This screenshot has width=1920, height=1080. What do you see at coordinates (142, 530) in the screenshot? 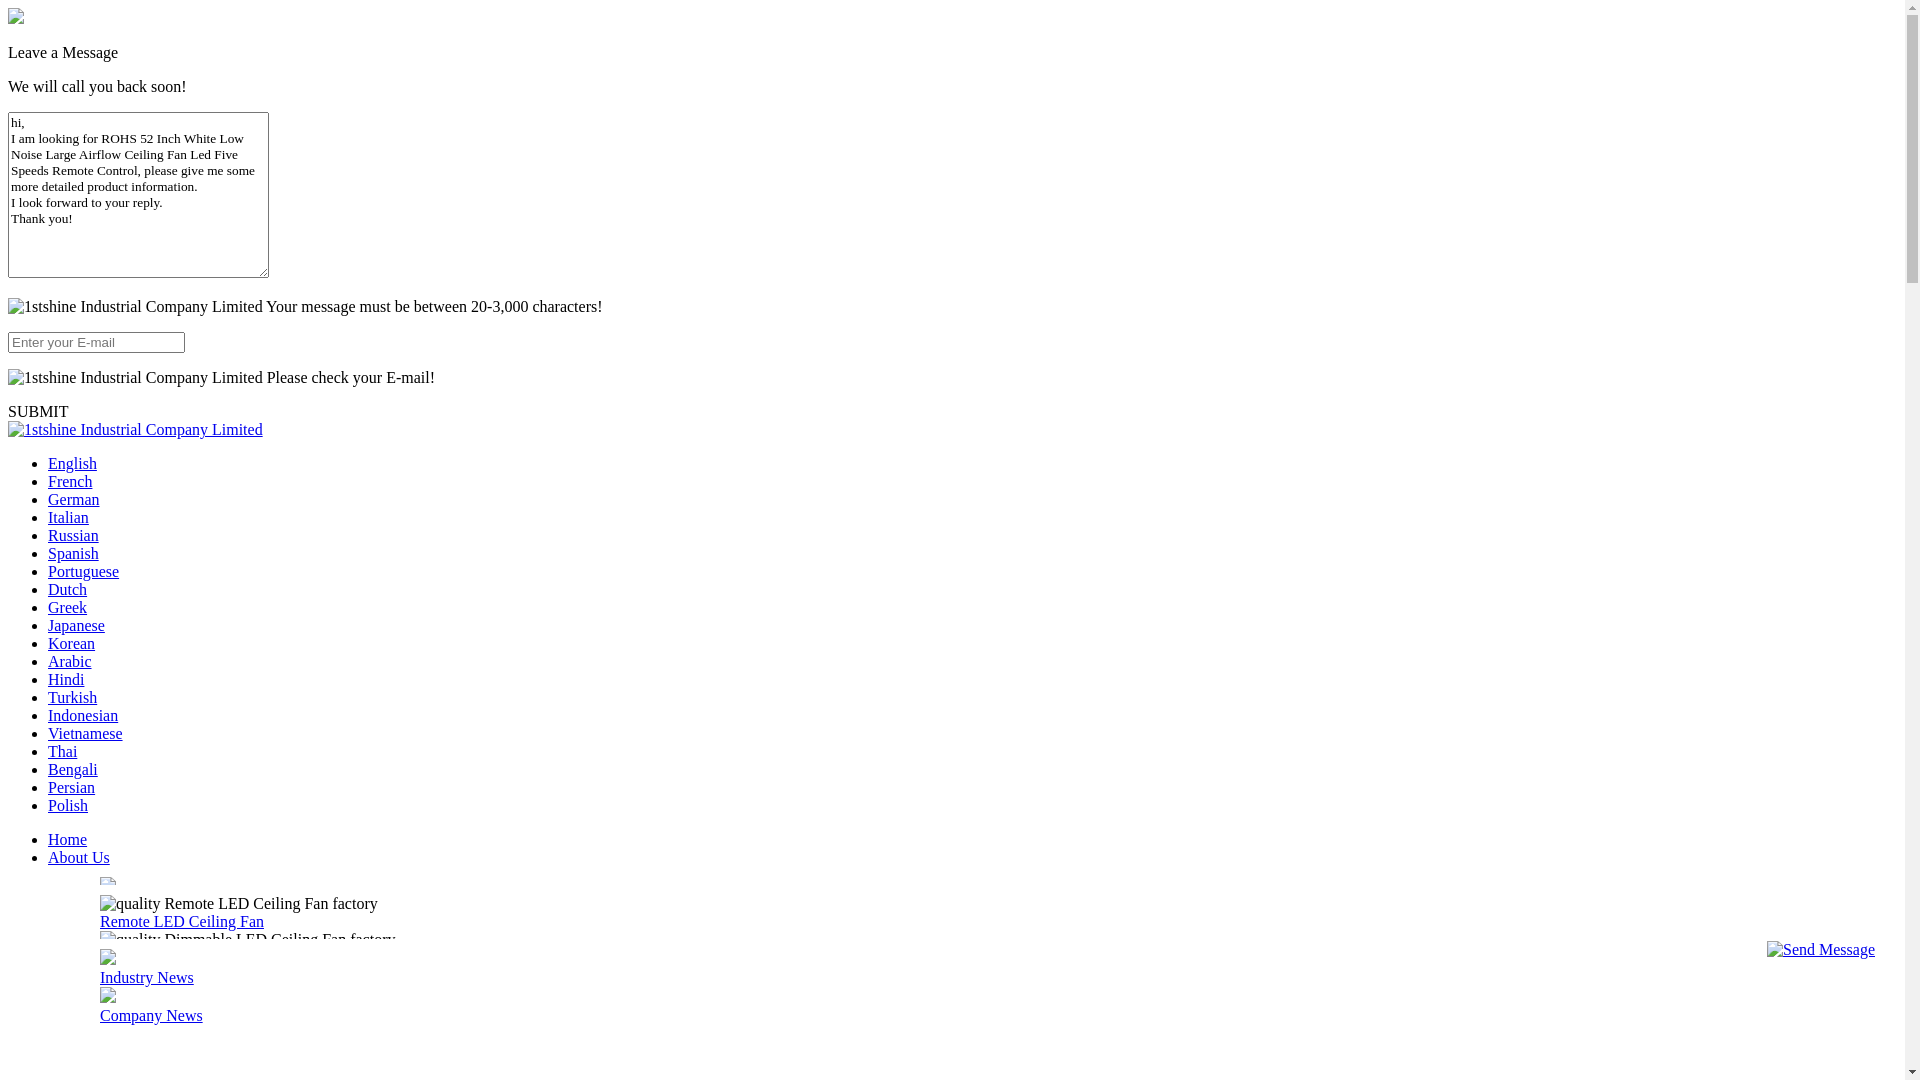
I see `Factory Tour` at bounding box center [142, 530].